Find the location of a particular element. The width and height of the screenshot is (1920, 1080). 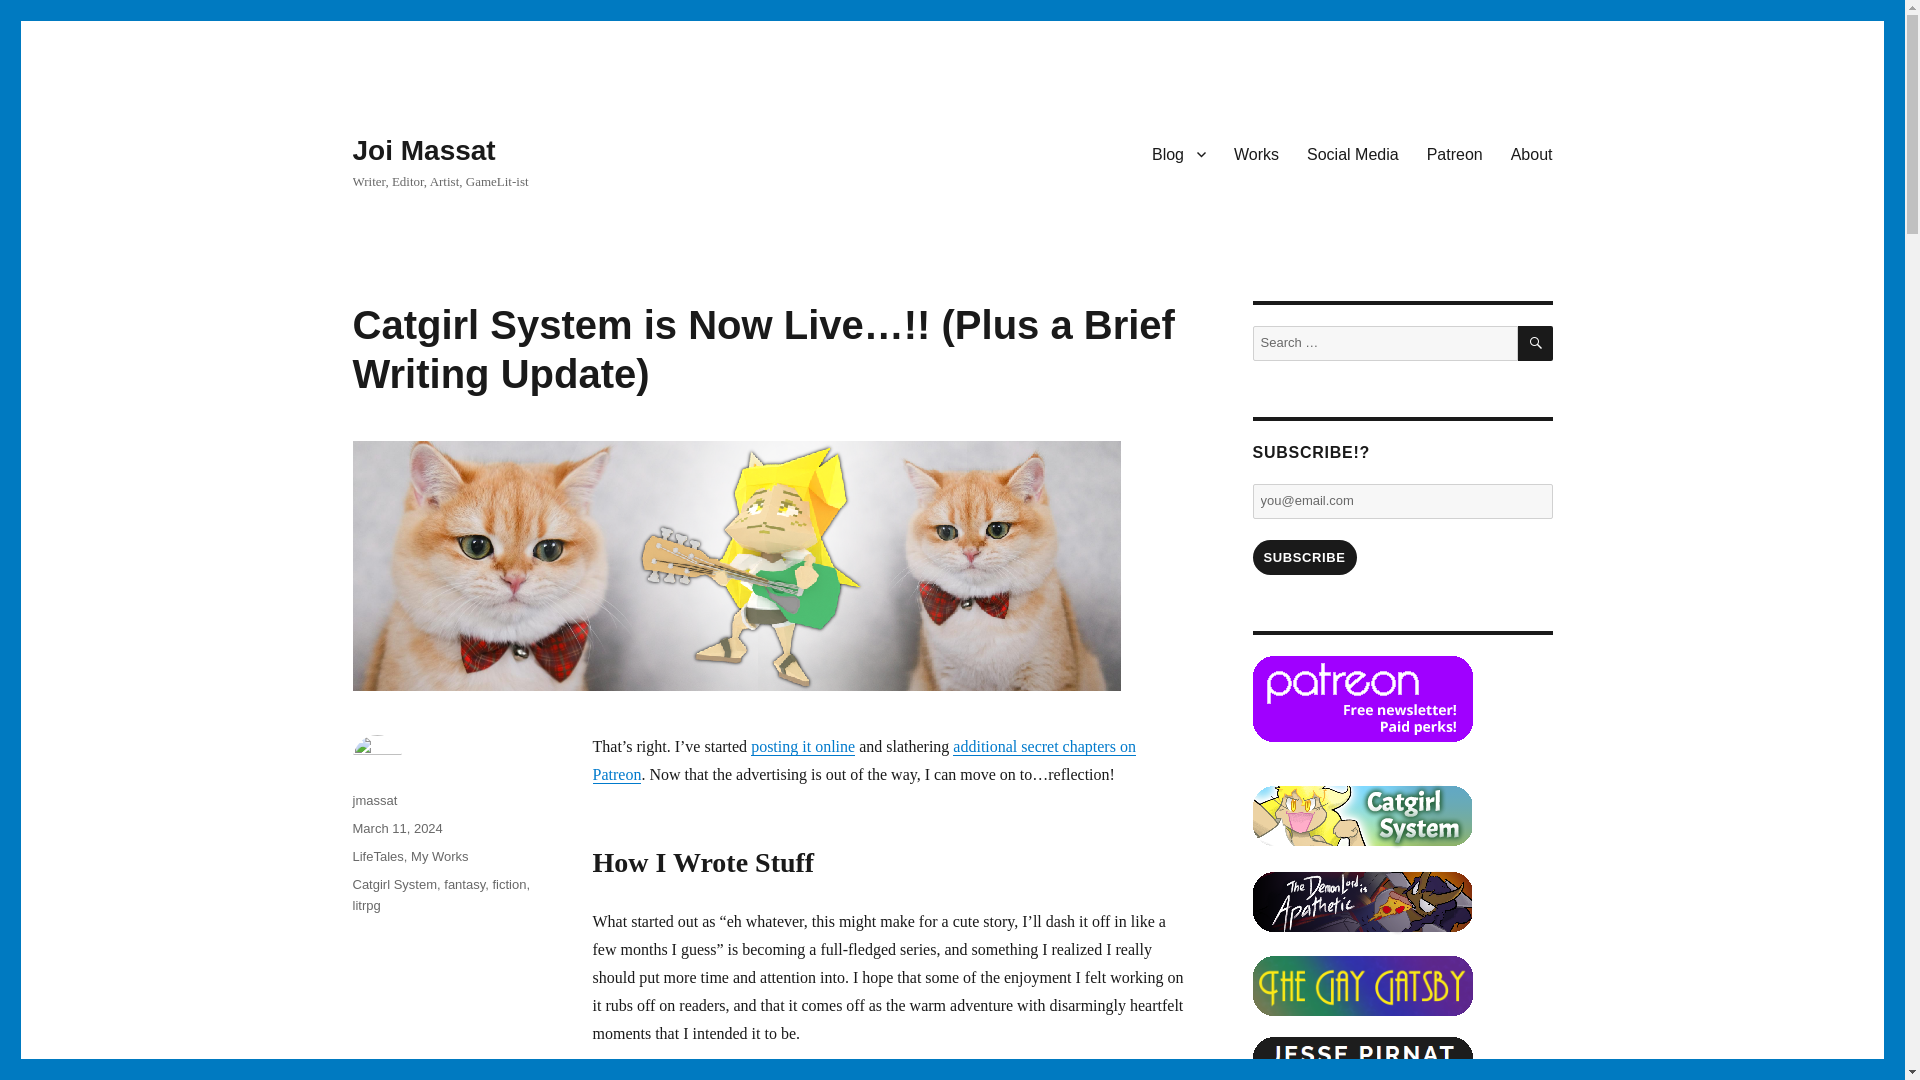

Patreon is located at coordinates (1455, 153).